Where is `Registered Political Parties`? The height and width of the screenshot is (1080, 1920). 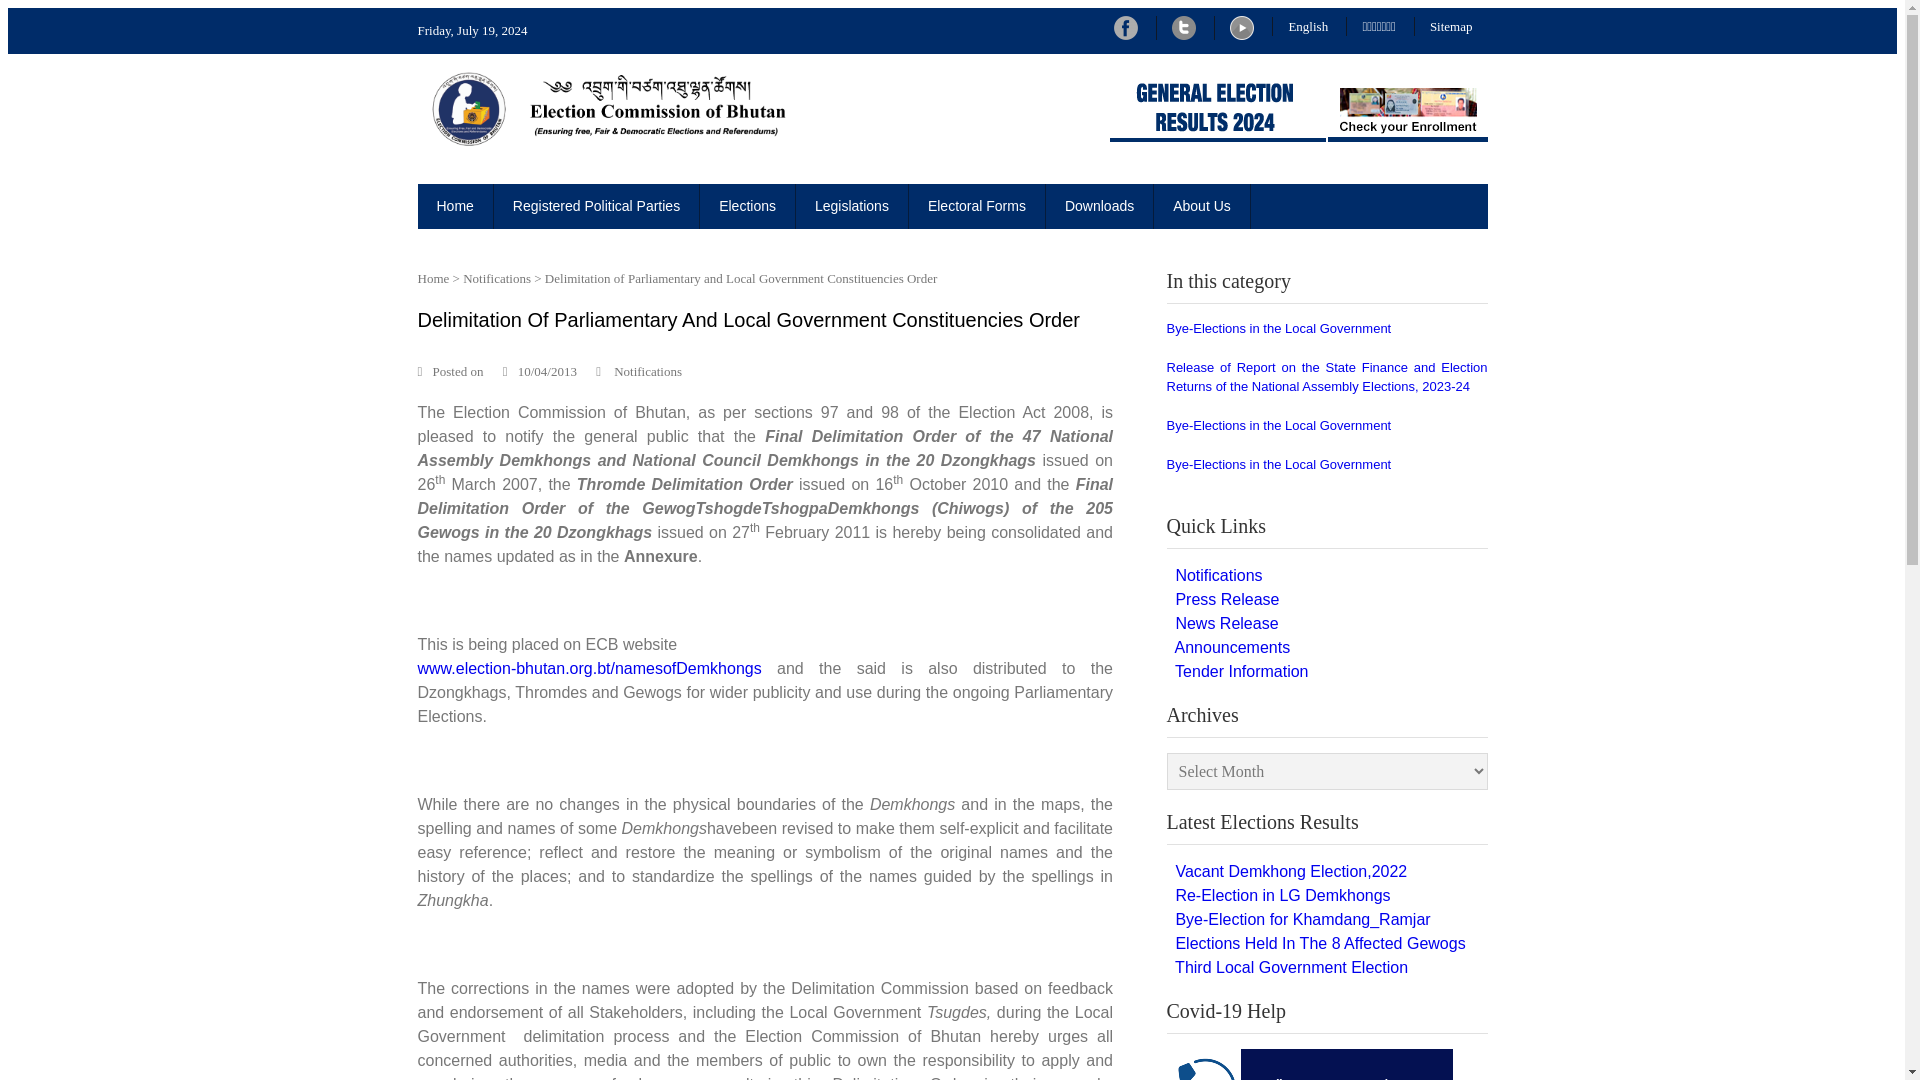 Registered Political Parties is located at coordinates (596, 206).